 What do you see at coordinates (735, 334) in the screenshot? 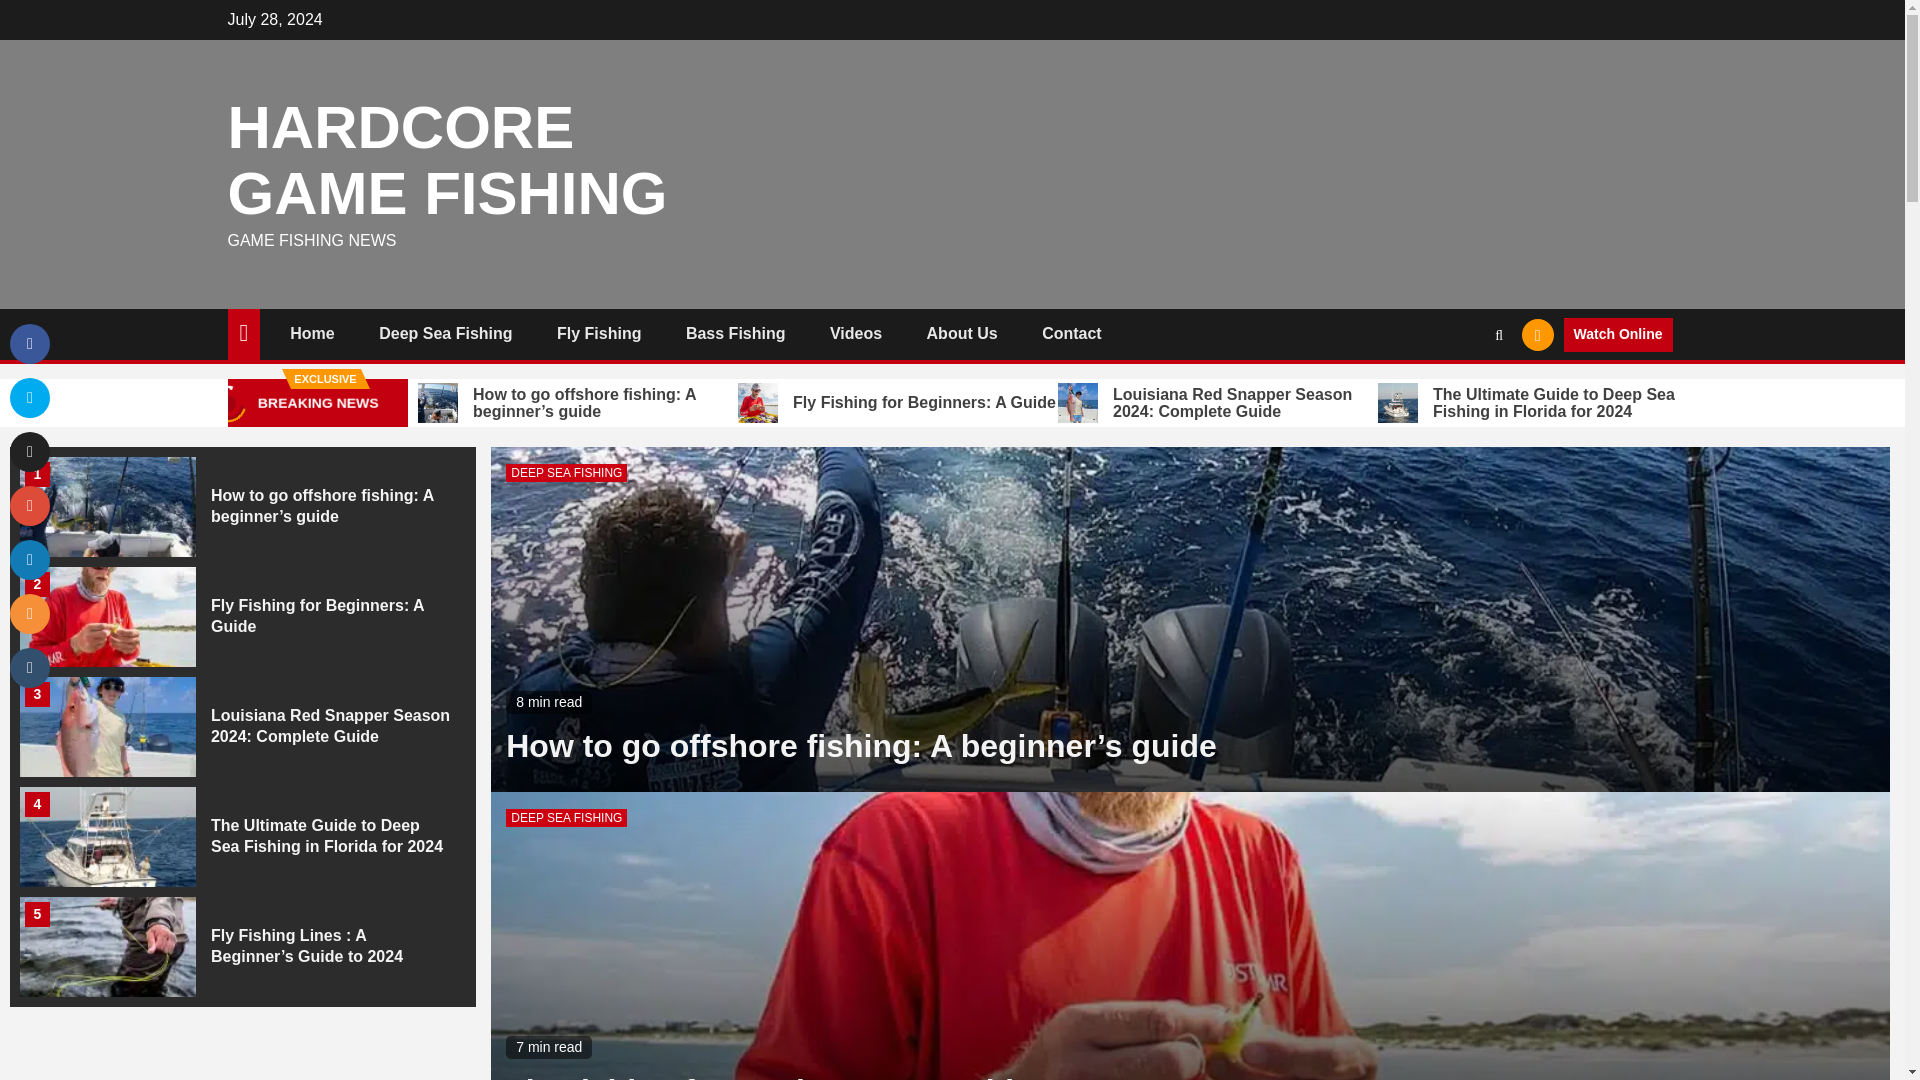
I see `Bass Fishing` at bounding box center [735, 334].